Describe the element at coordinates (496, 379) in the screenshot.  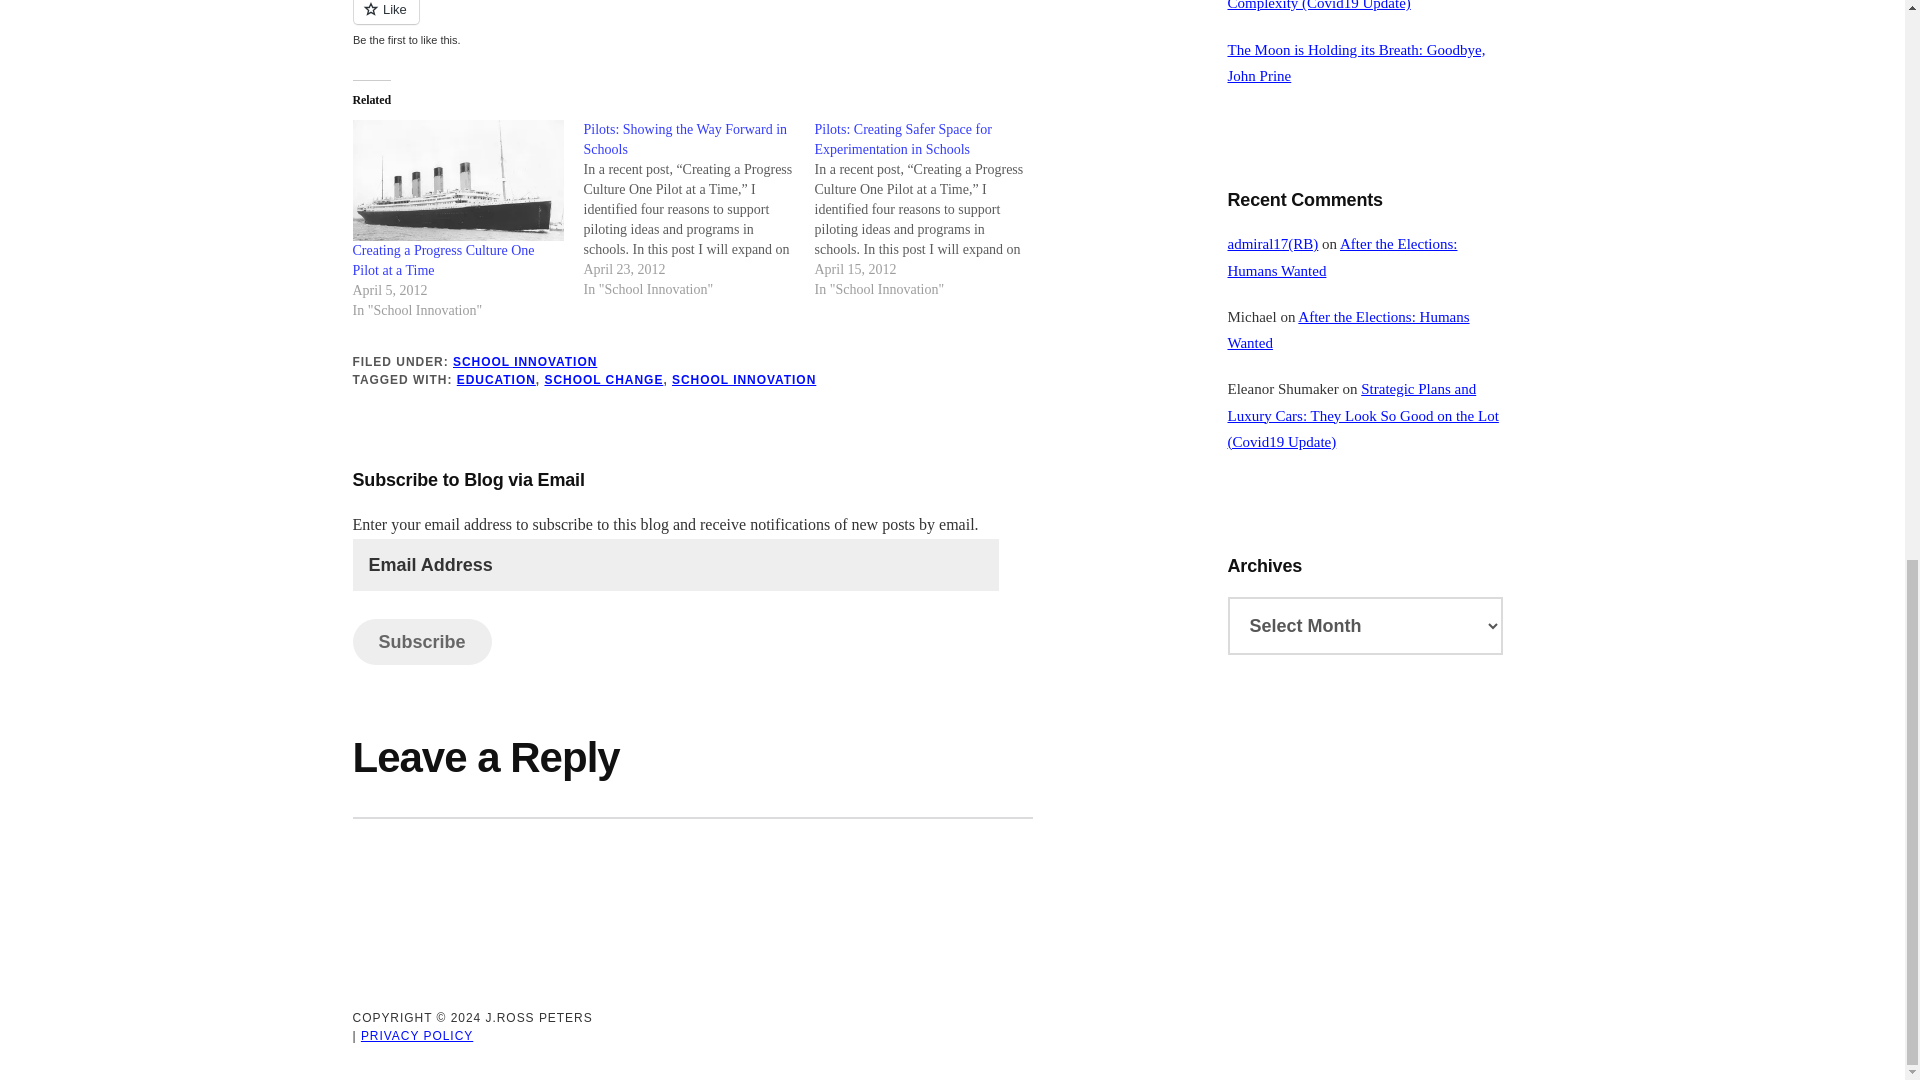
I see `EDUCATION` at that location.